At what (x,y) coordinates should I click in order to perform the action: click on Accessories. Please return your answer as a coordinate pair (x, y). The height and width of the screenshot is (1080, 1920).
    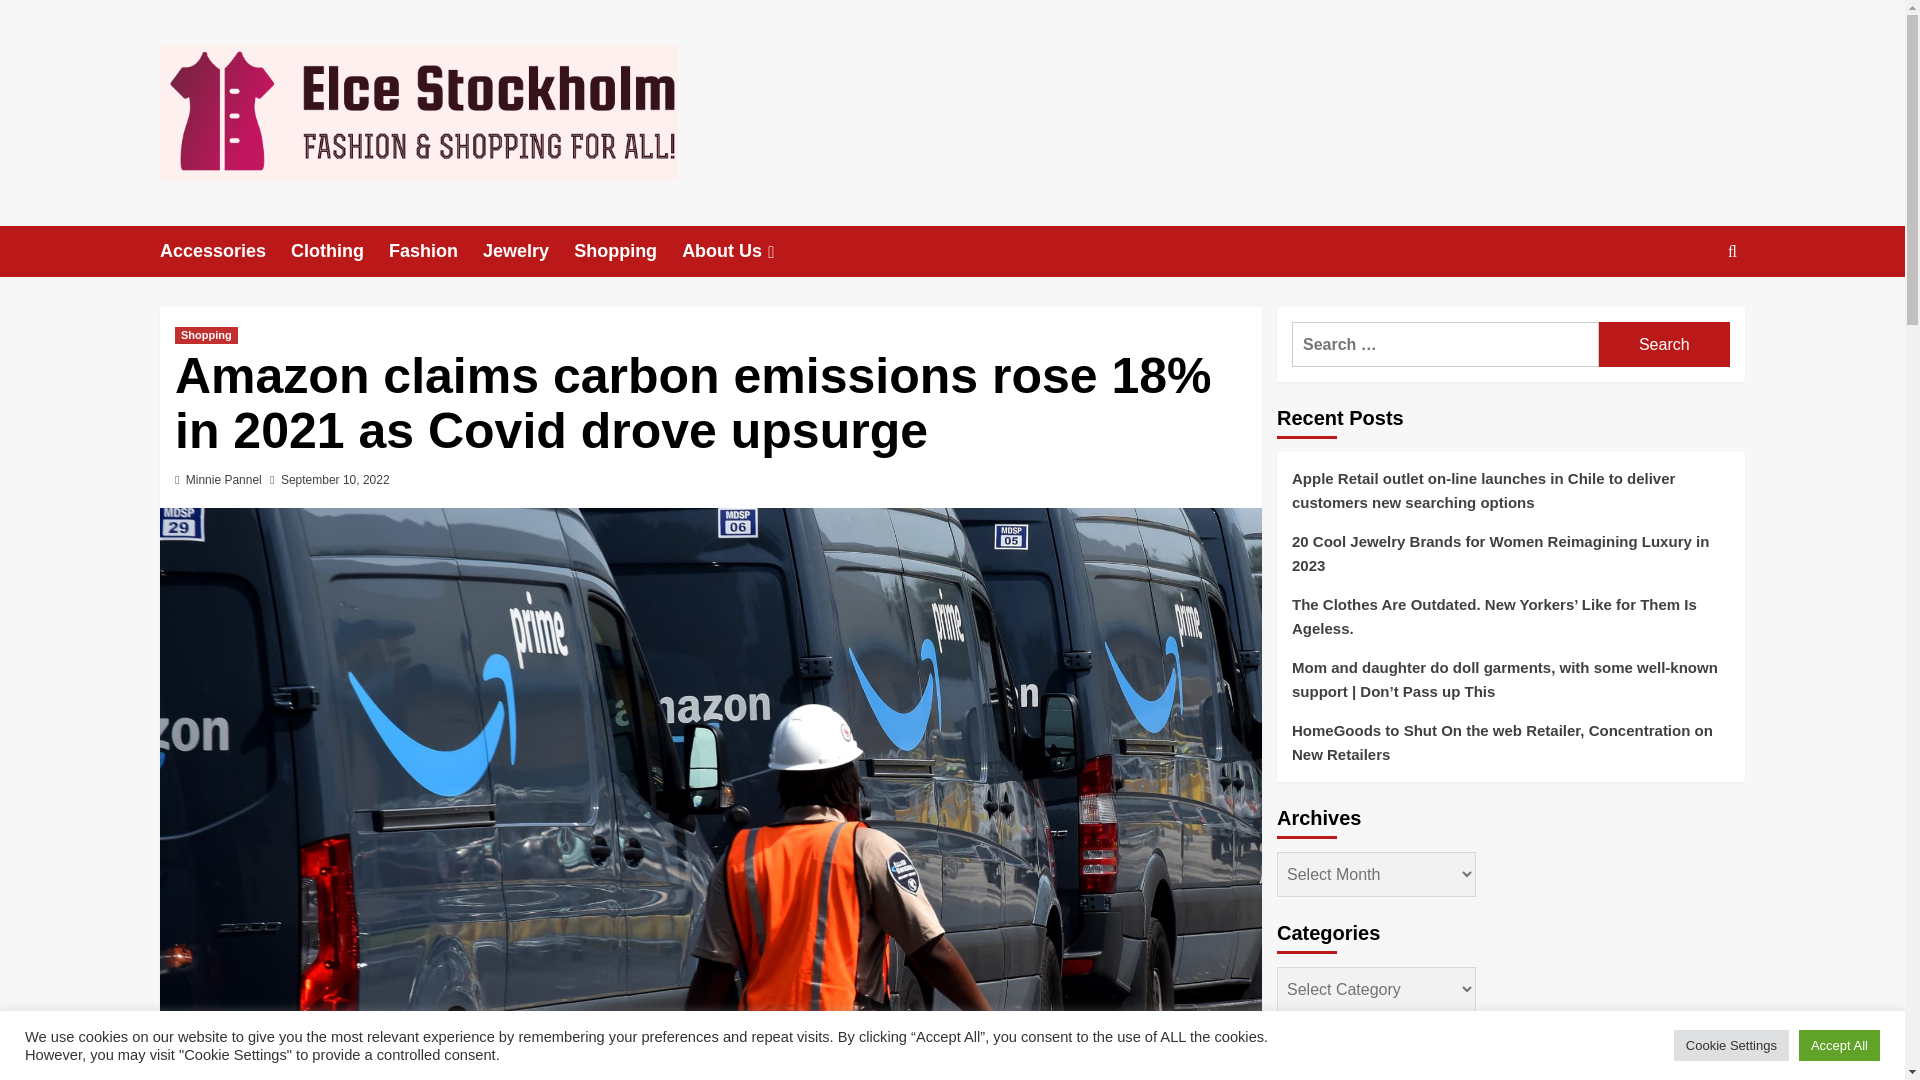
    Looking at the image, I should click on (225, 250).